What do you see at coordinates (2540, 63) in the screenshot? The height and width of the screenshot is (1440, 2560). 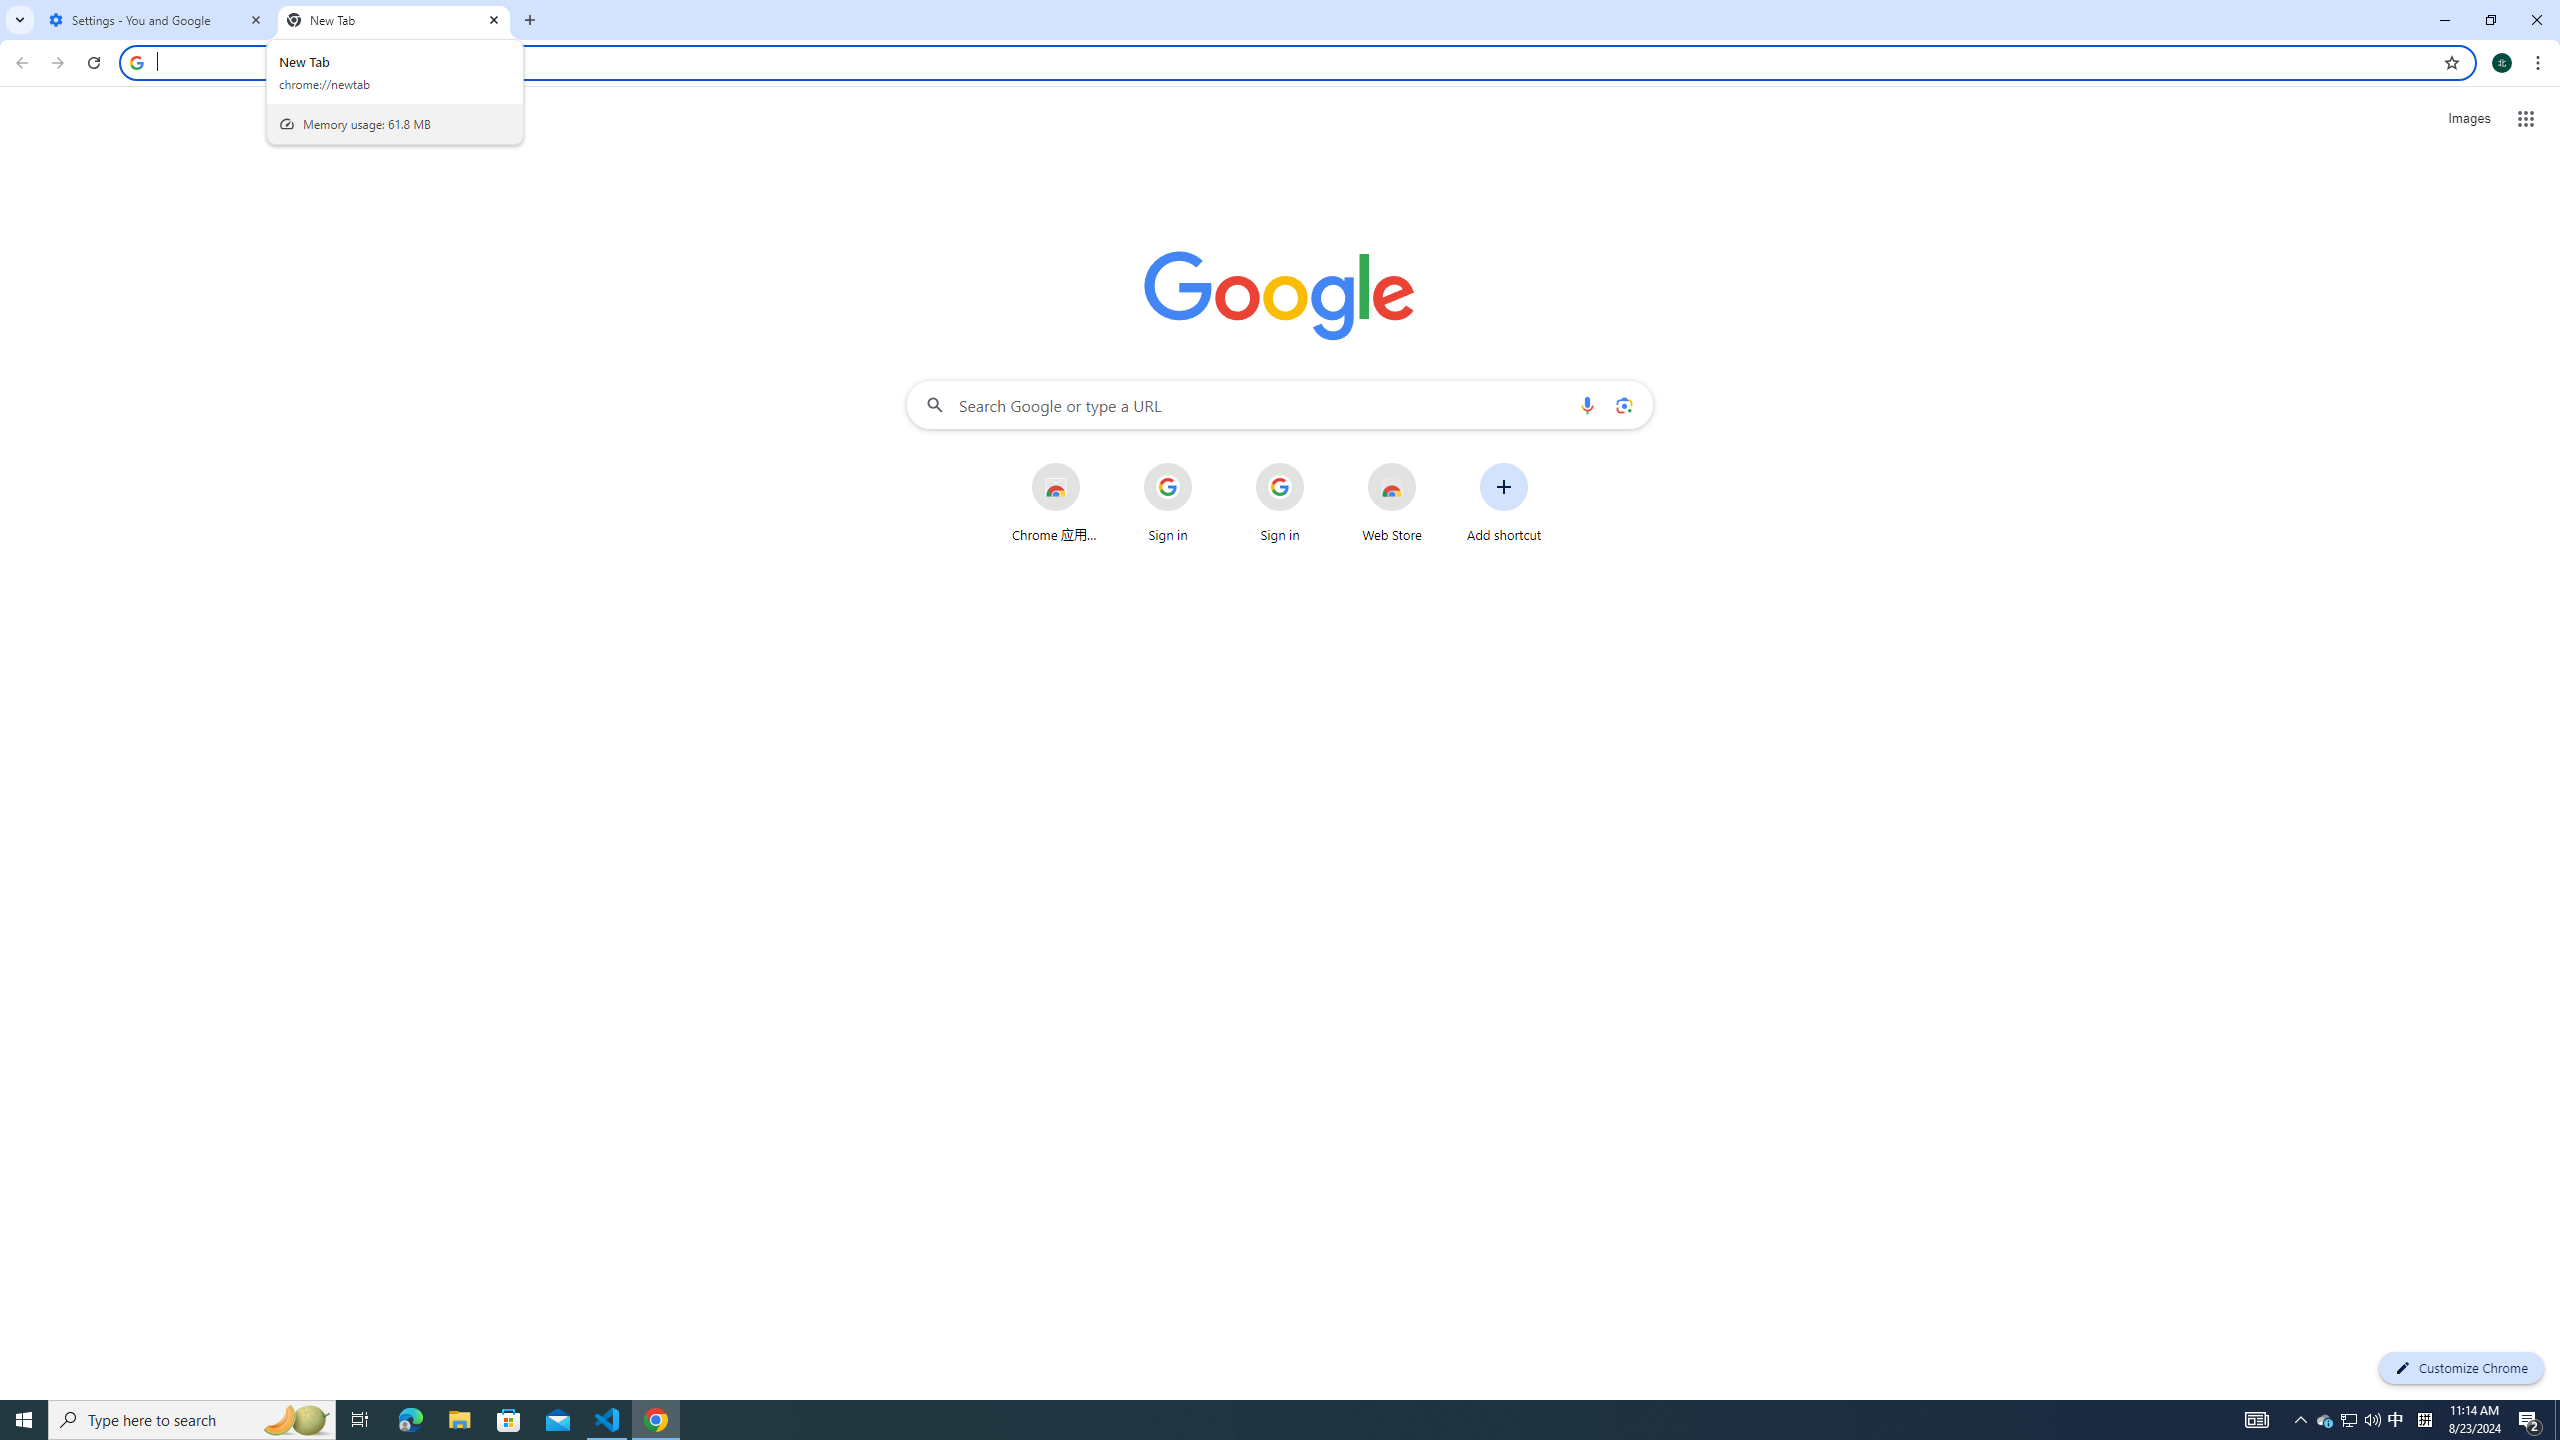 I see `Chrome` at bounding box center [2540, 63].